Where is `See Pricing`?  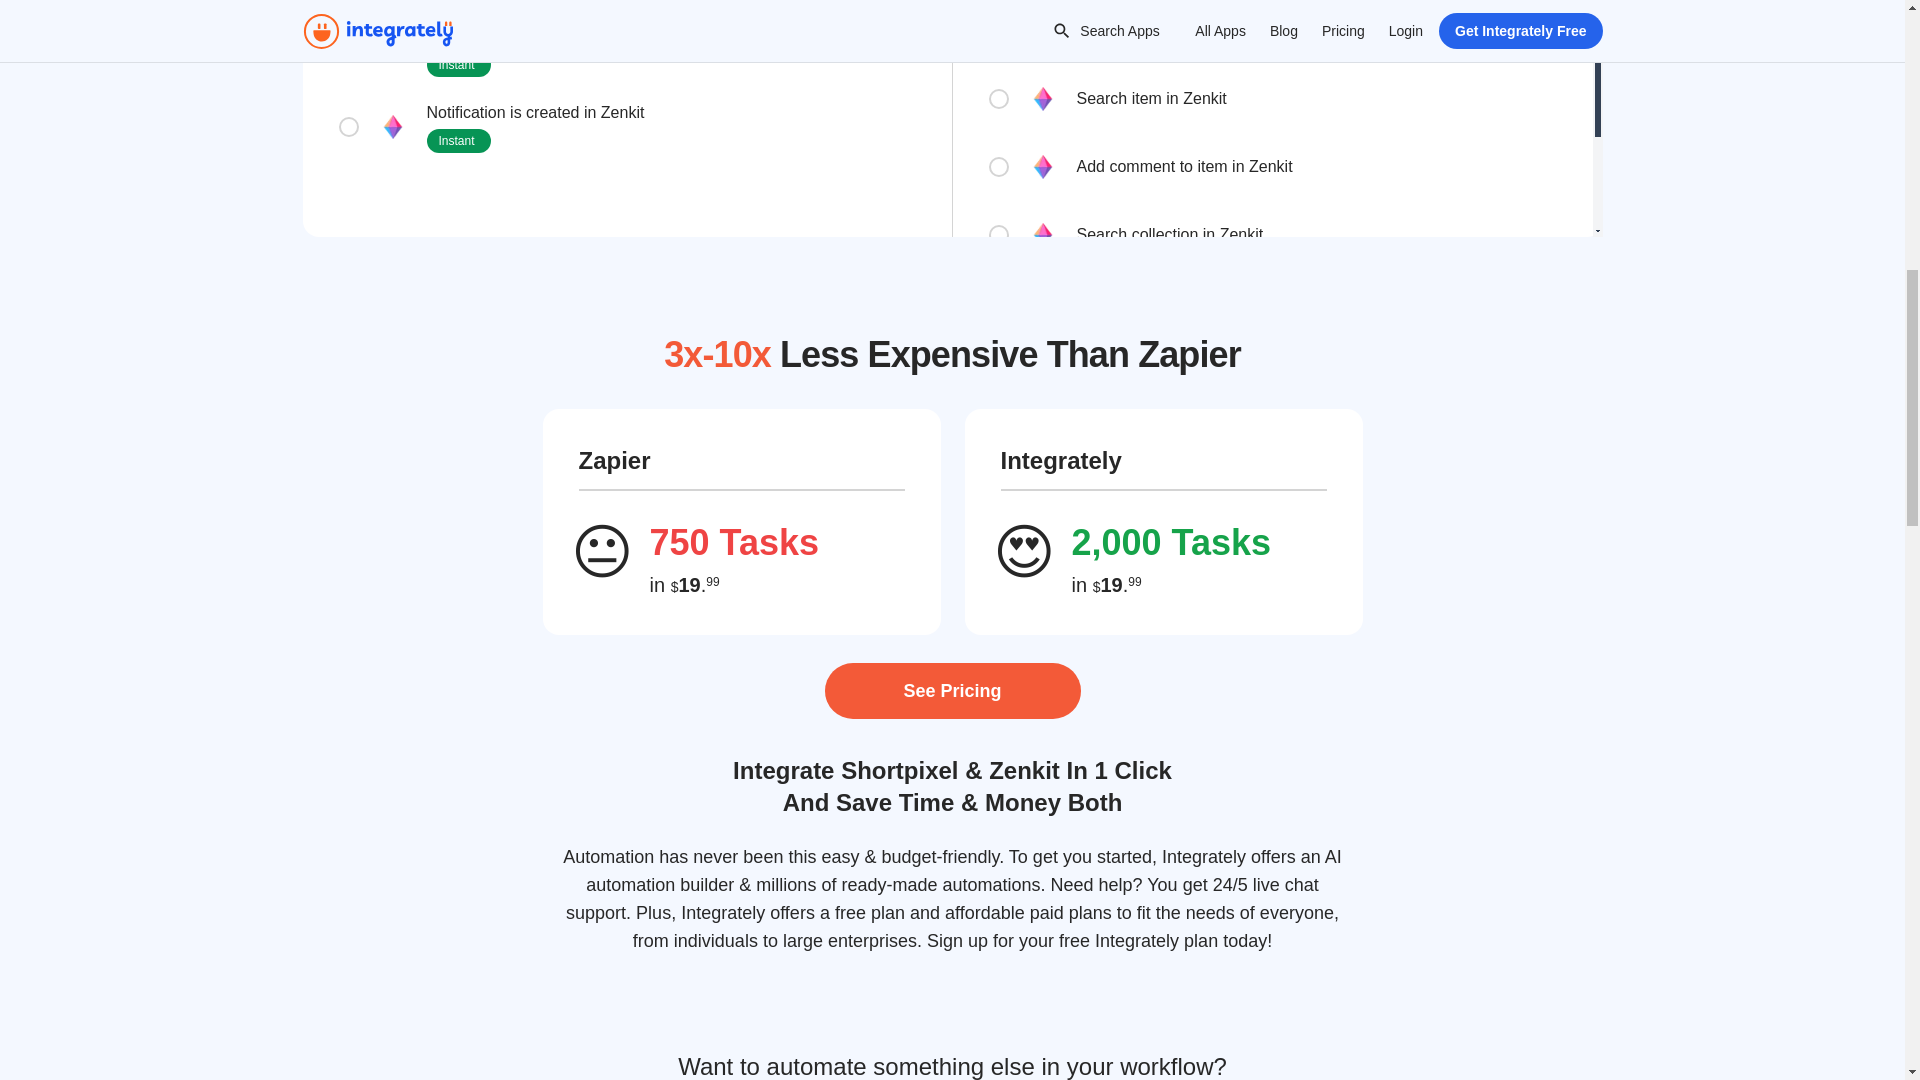 See Pricing is located at coordinates (951, 691).